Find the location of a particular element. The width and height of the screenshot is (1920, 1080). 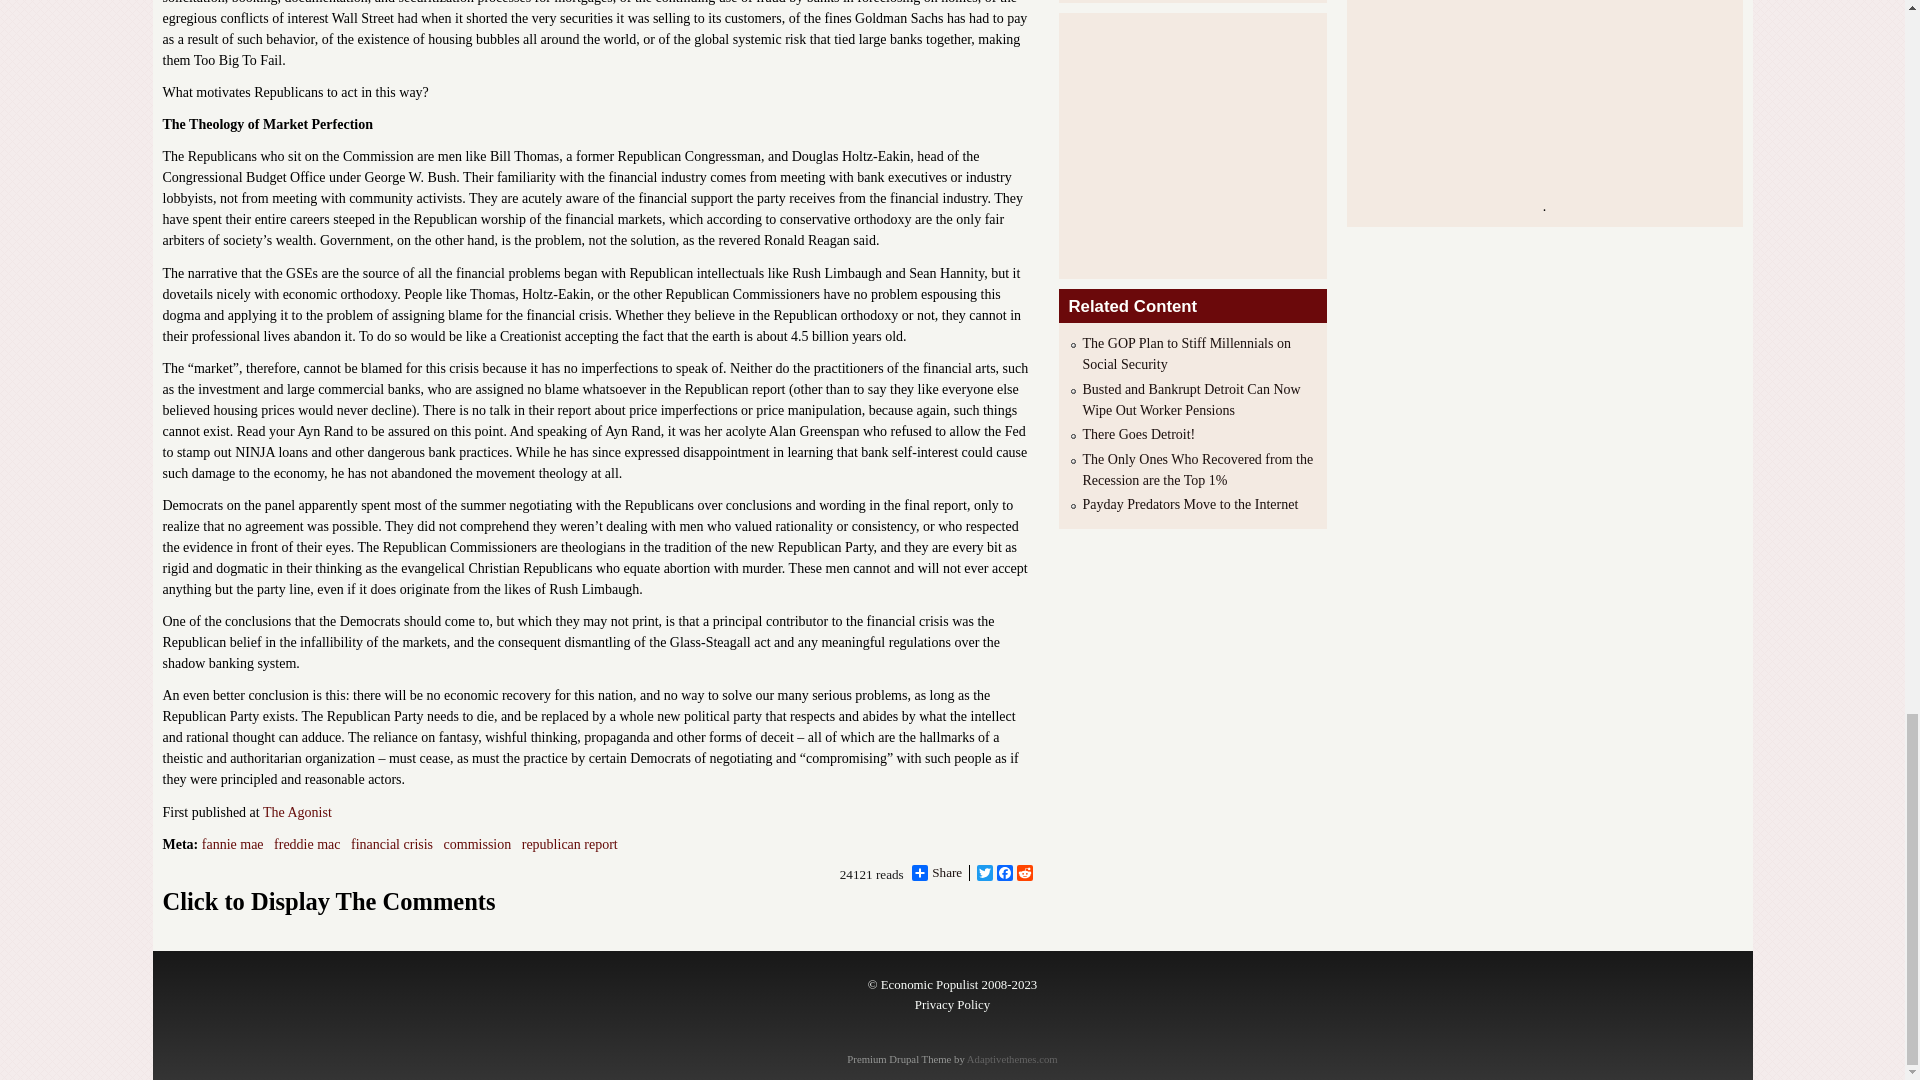

fannie mae is located at coordinates (232, 844).